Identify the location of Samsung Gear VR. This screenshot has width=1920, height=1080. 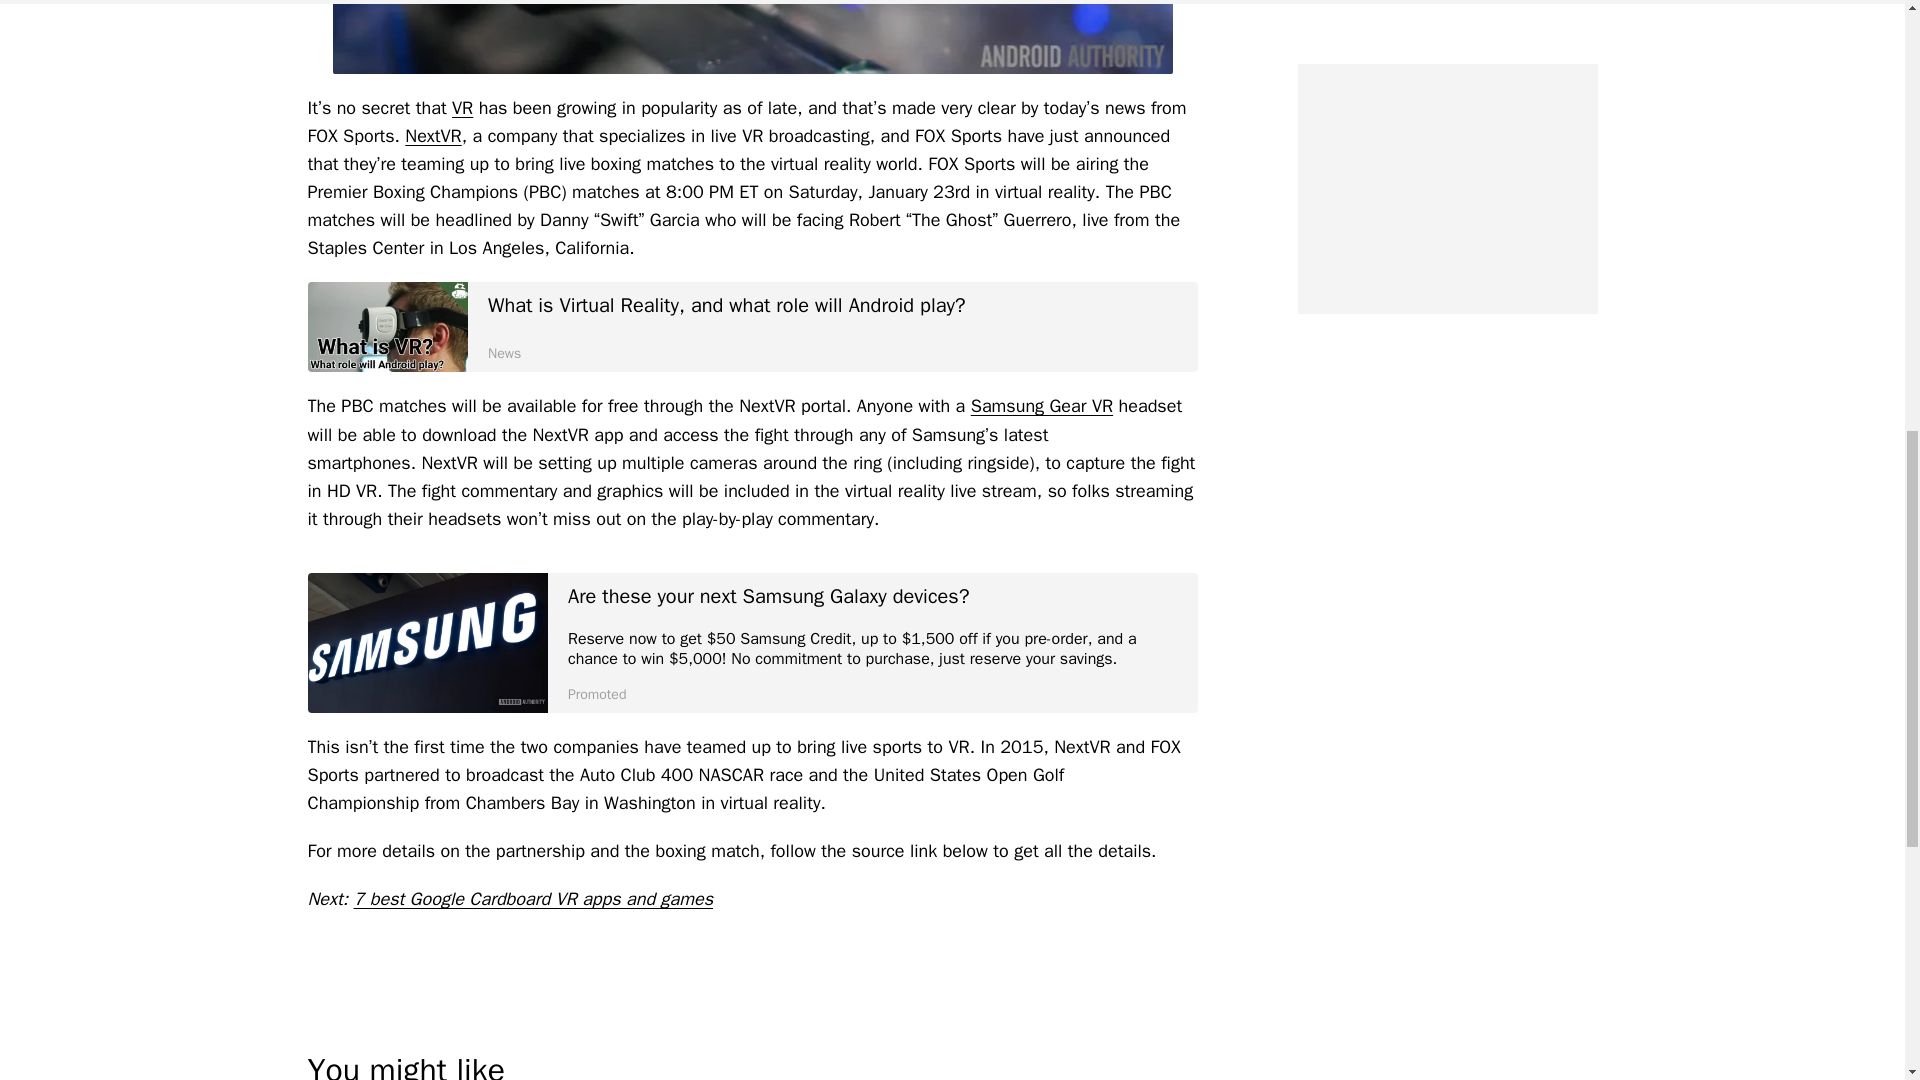
(1042, 406).